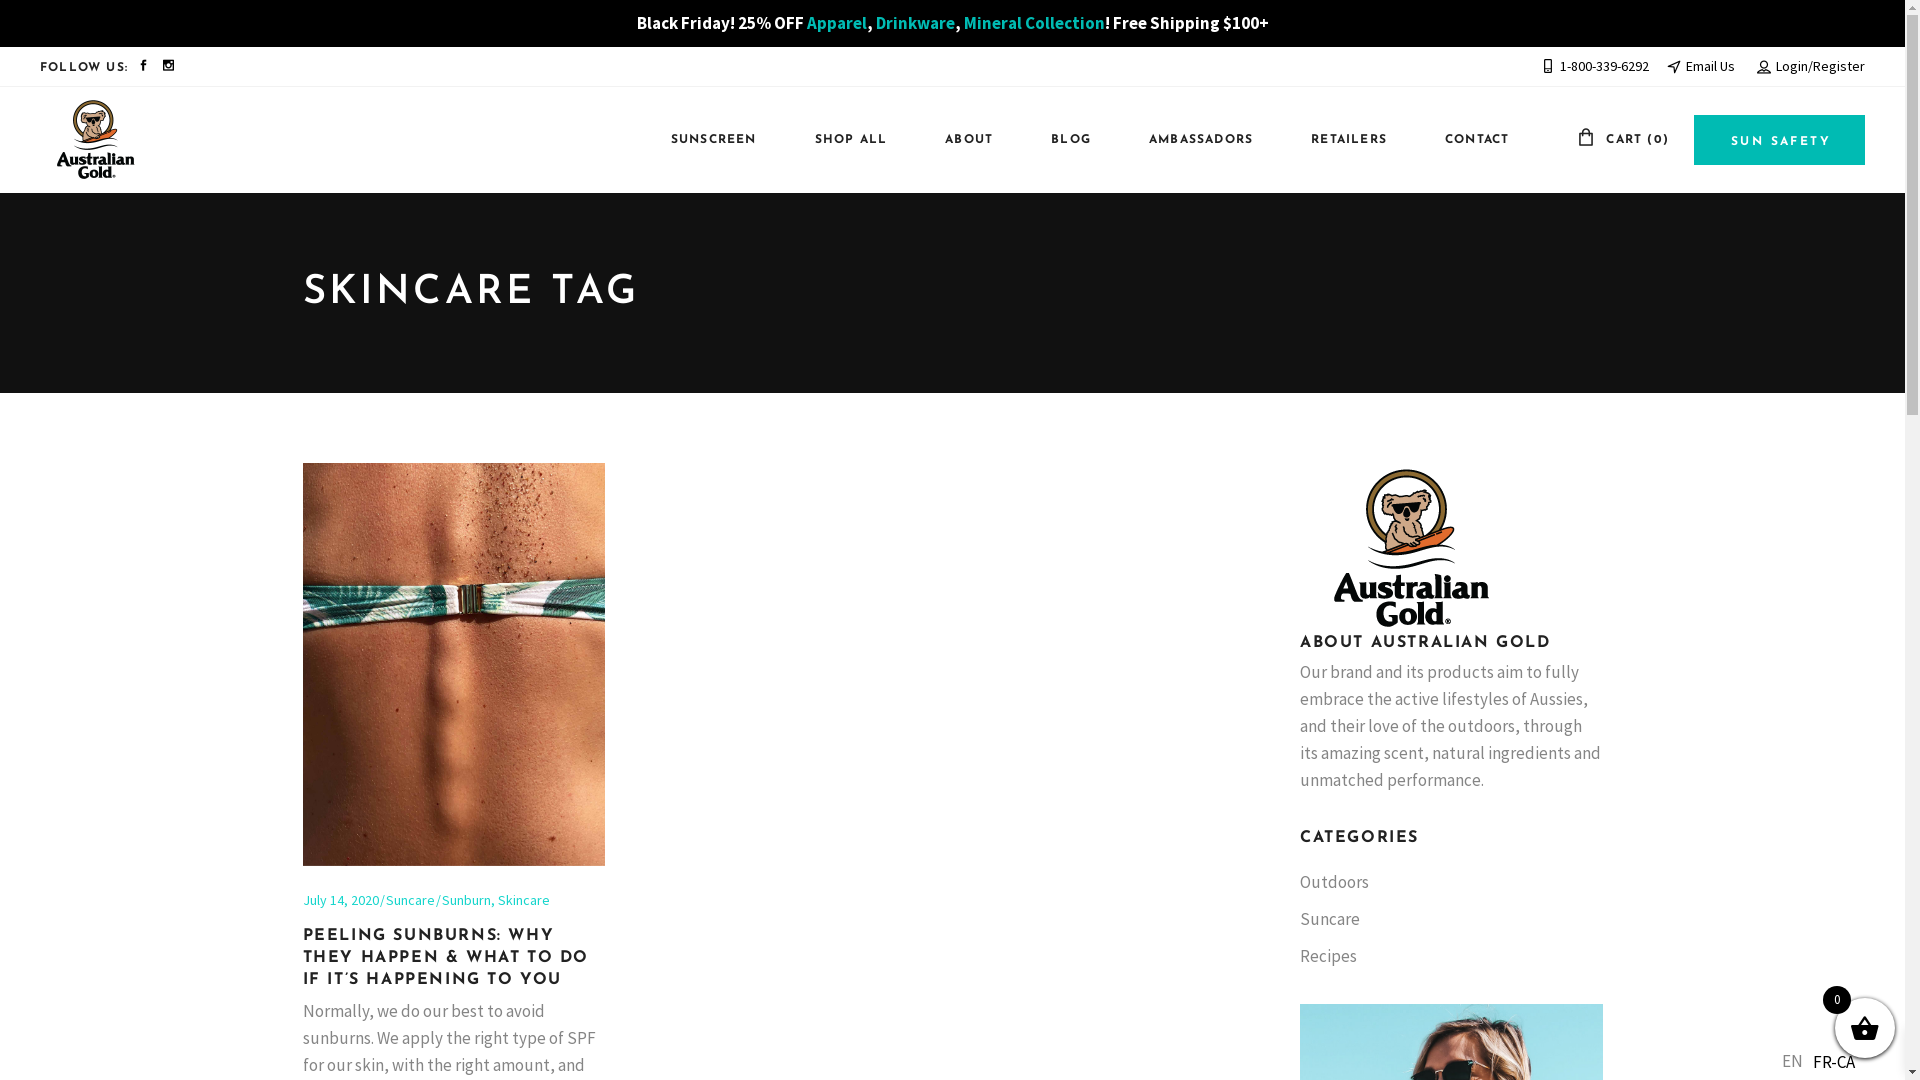 This screenshot has width=1920, height=1080. Describe the element at coordinates (704, 140) in the screenshot. I see `SUNSCREEN` at that location.